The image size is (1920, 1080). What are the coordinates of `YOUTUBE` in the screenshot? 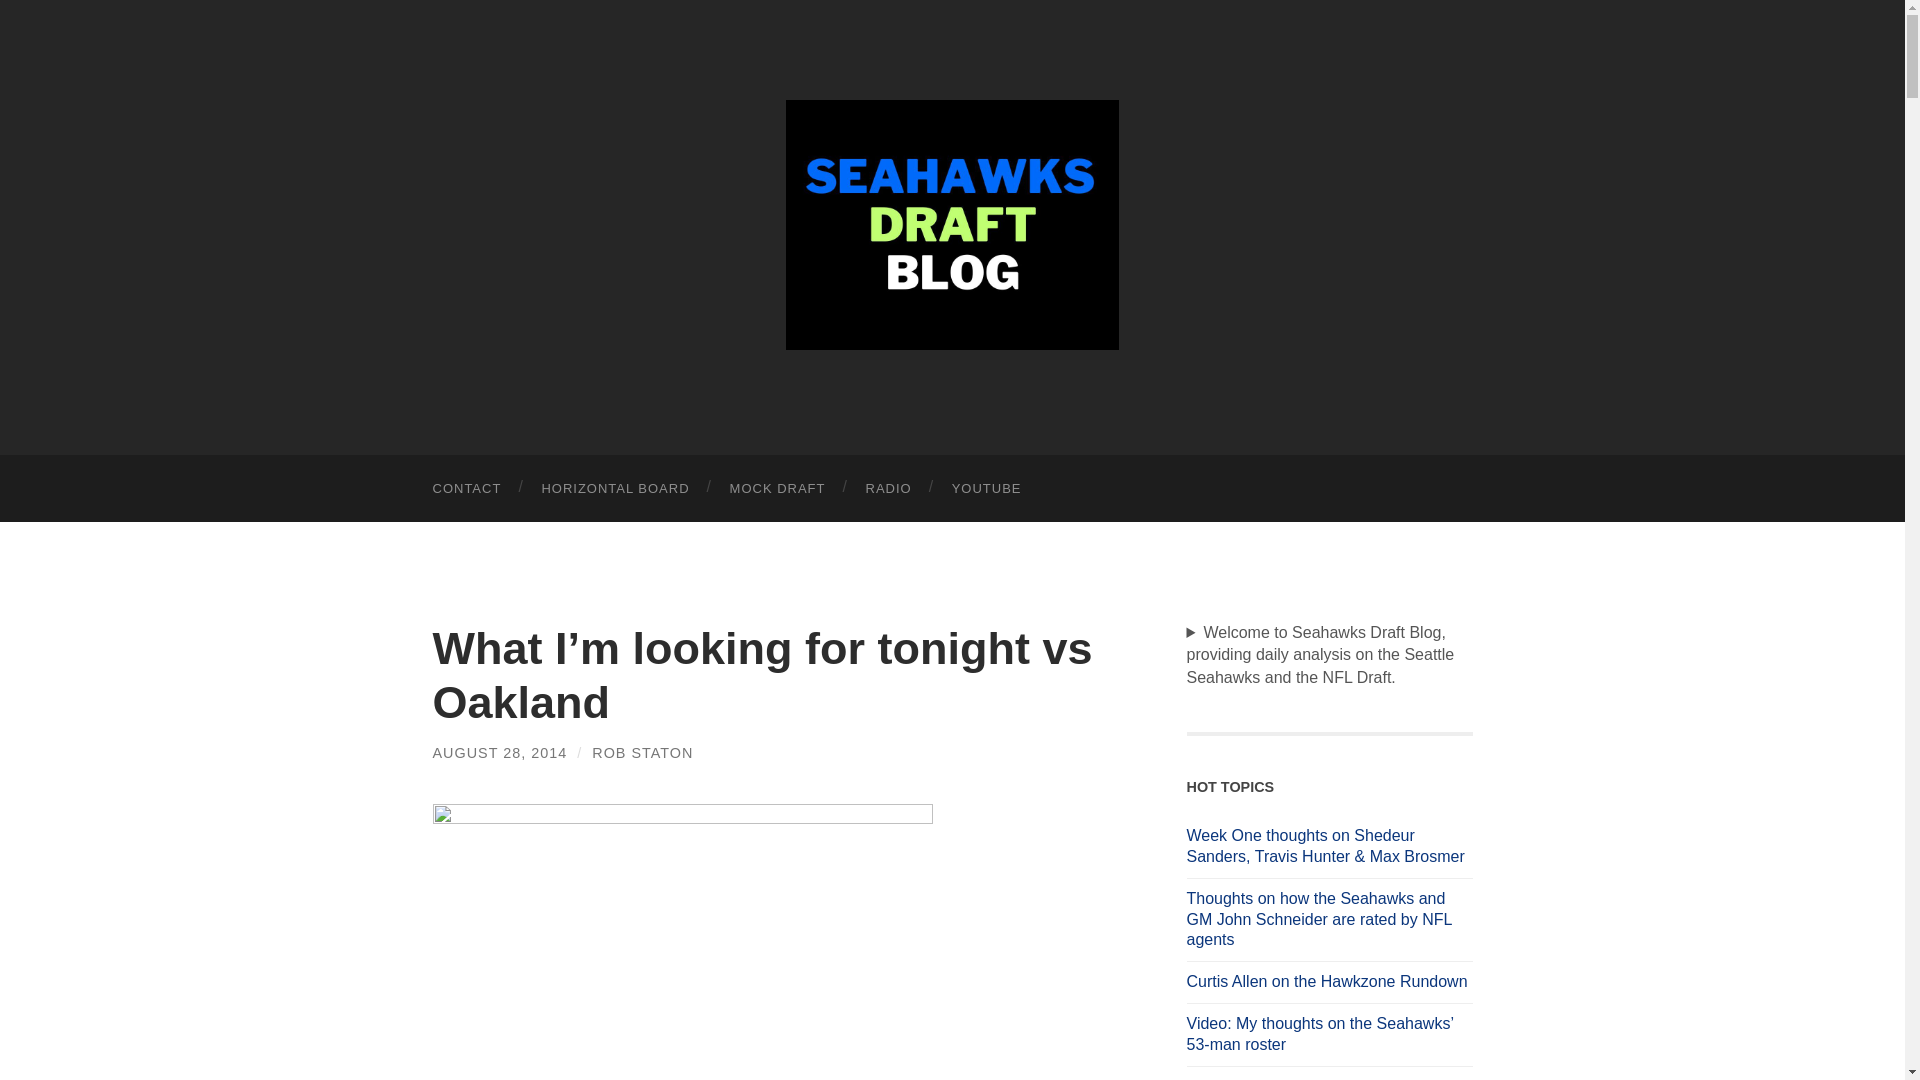 It's located at (986, 488).